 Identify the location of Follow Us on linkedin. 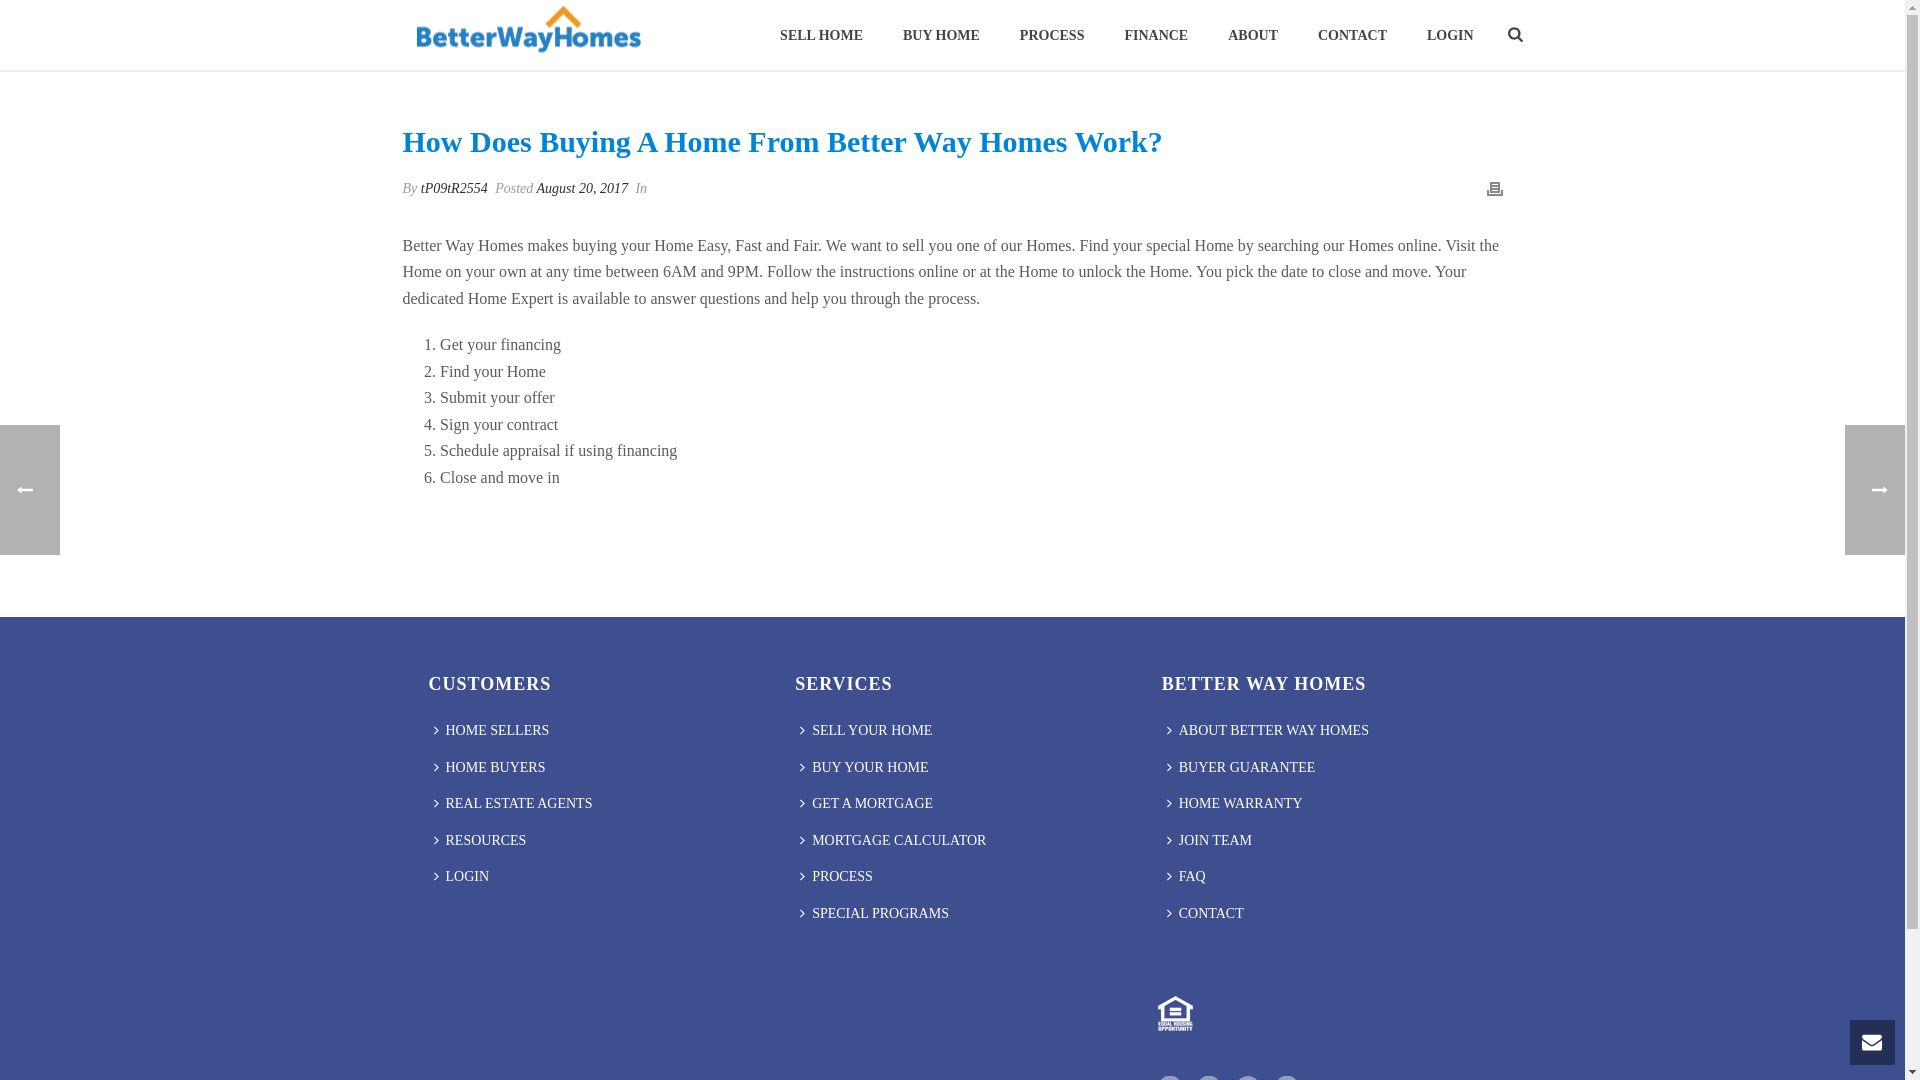
(1208, 1078).